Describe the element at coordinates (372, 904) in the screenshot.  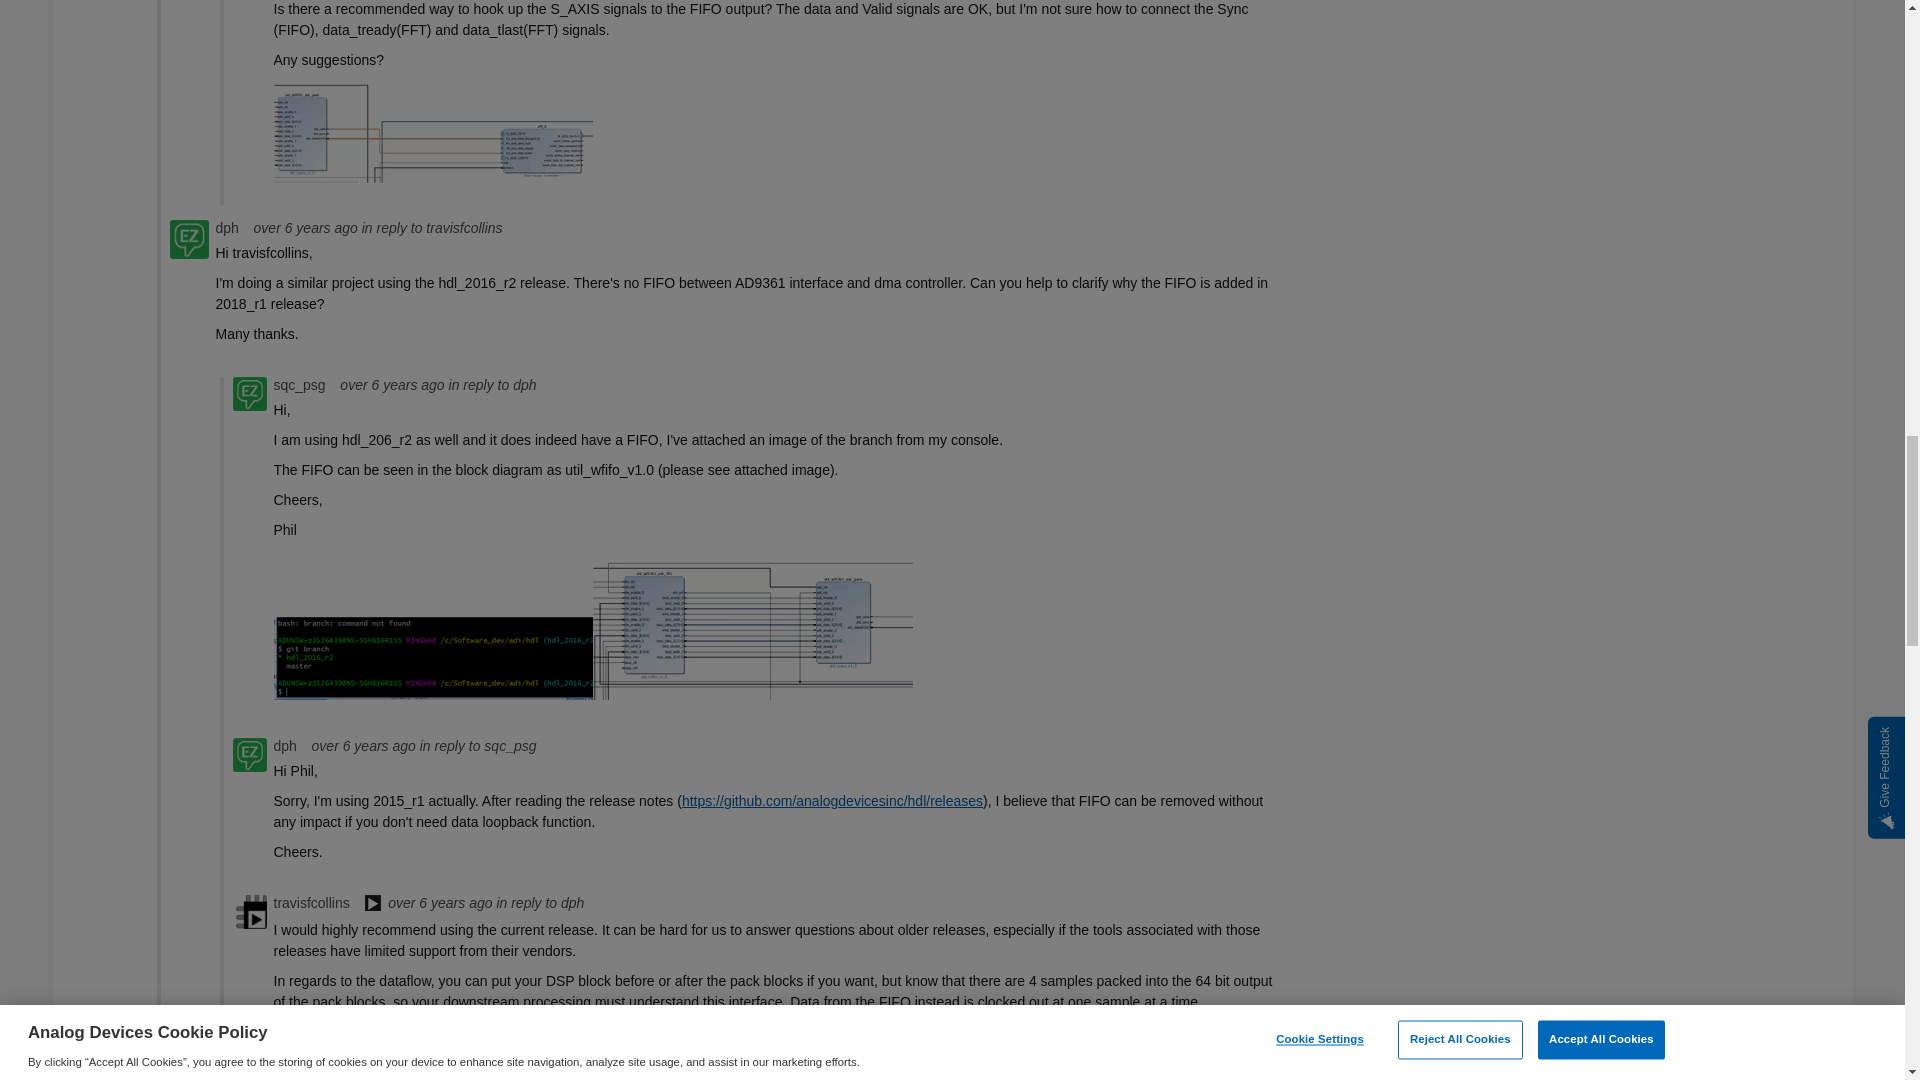
I see `Analog Employees` at that location.